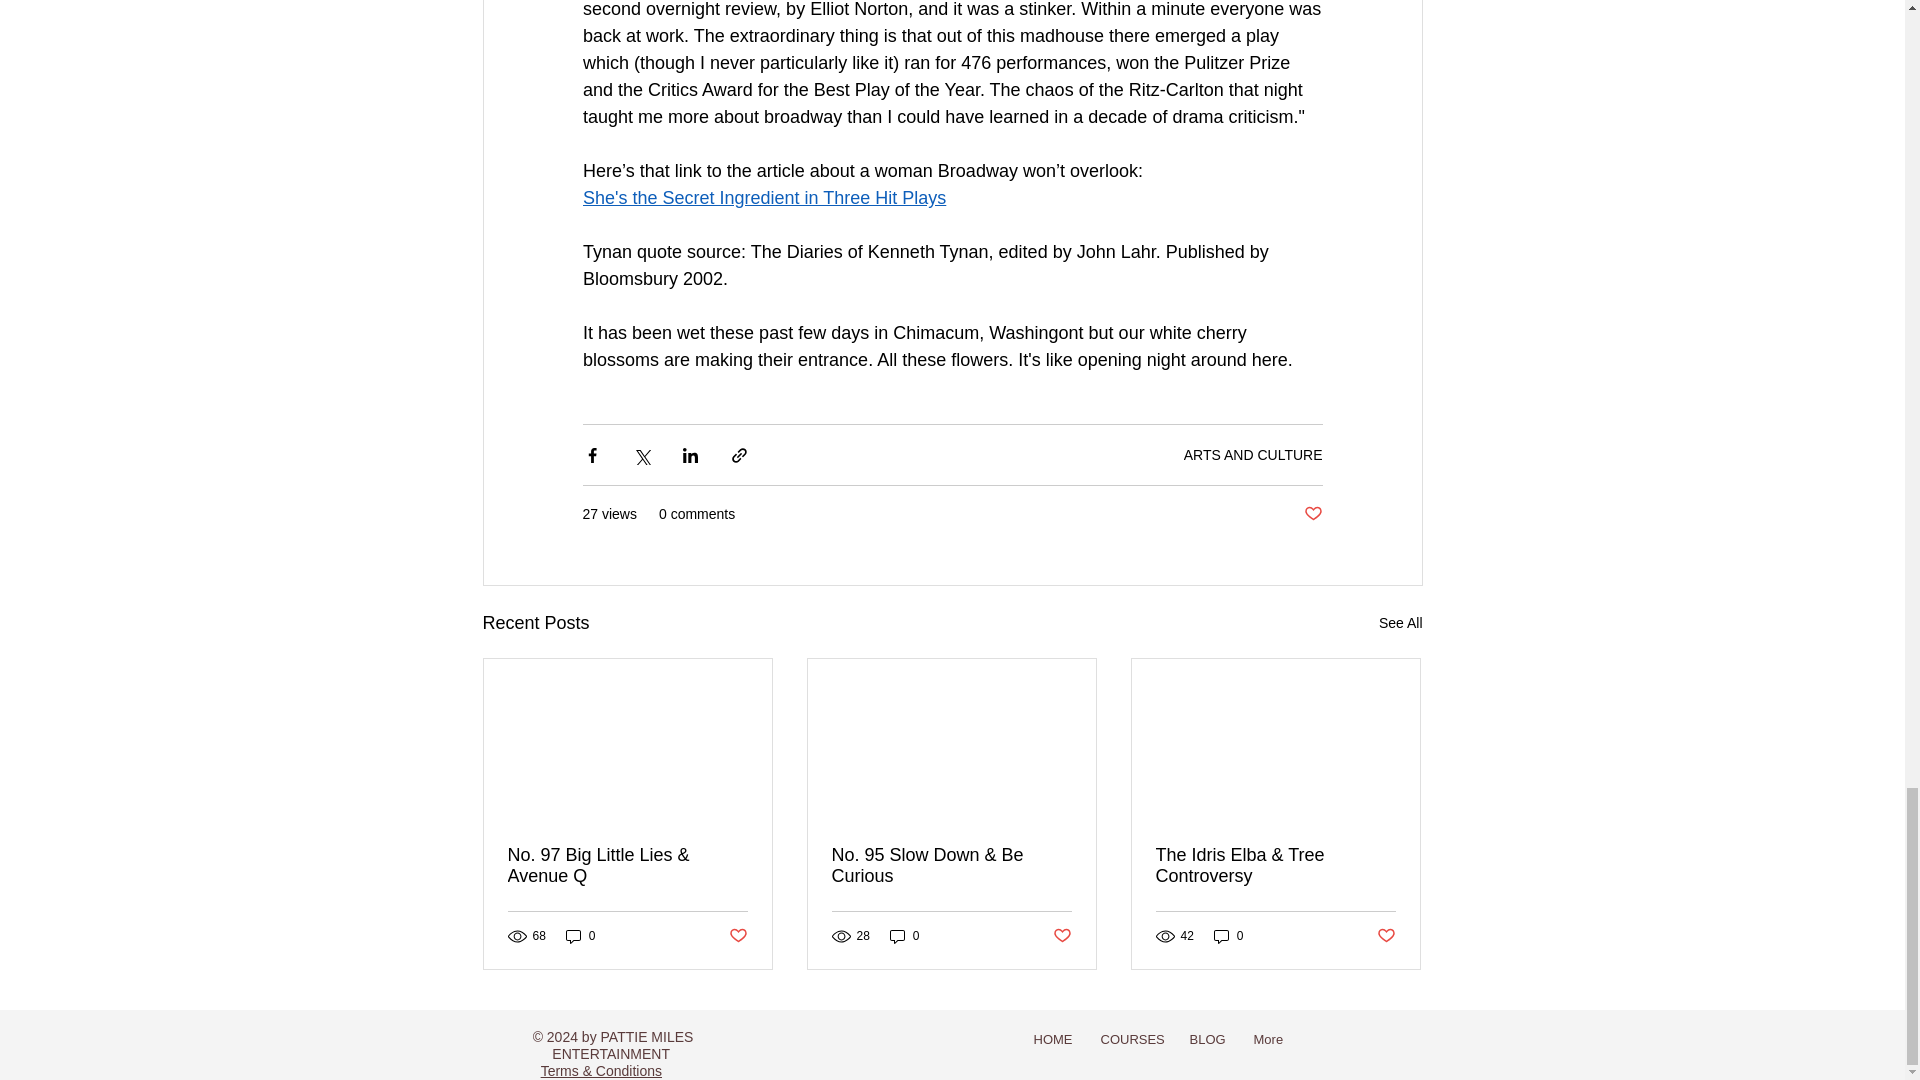  What do you see at coordinates (1228, 936) in the screenshot?
I see `0` at bounding box center [1228, 936].